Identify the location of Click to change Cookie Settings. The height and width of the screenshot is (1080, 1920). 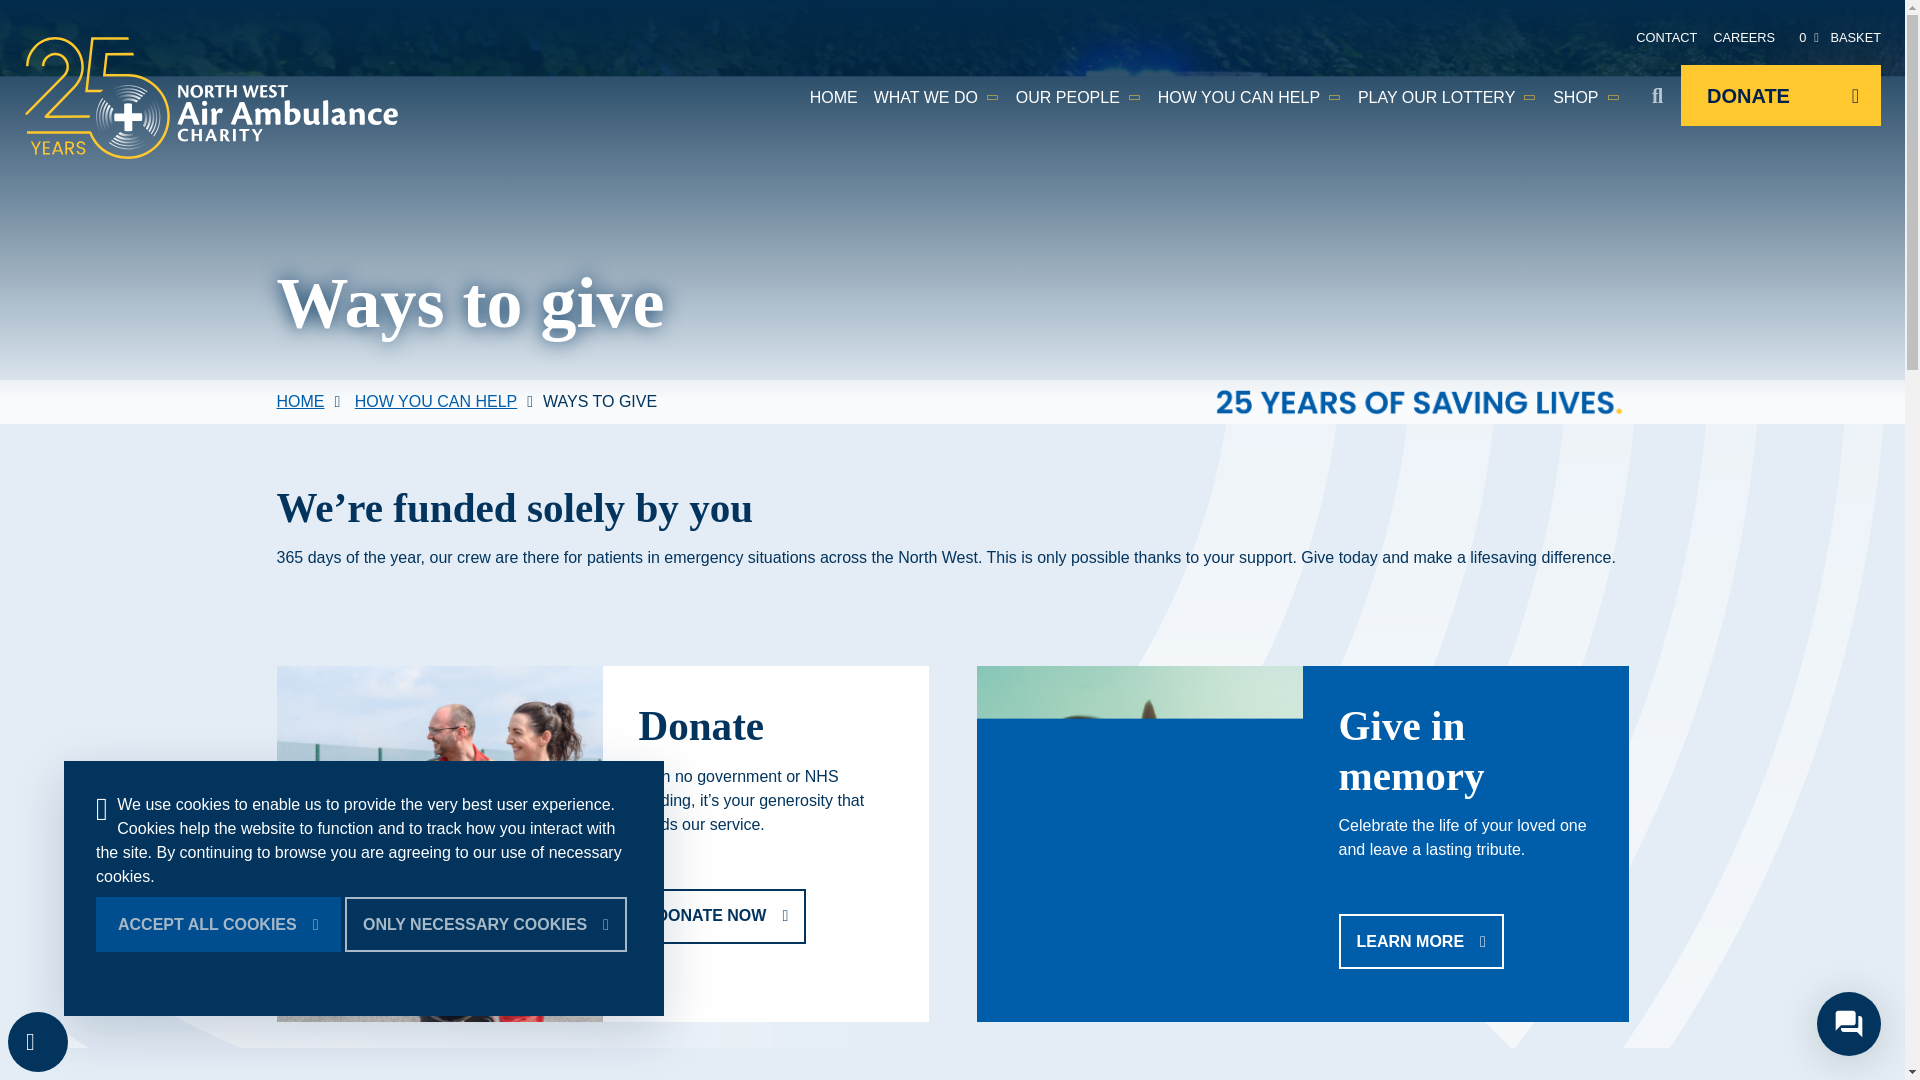
(37, 1042).